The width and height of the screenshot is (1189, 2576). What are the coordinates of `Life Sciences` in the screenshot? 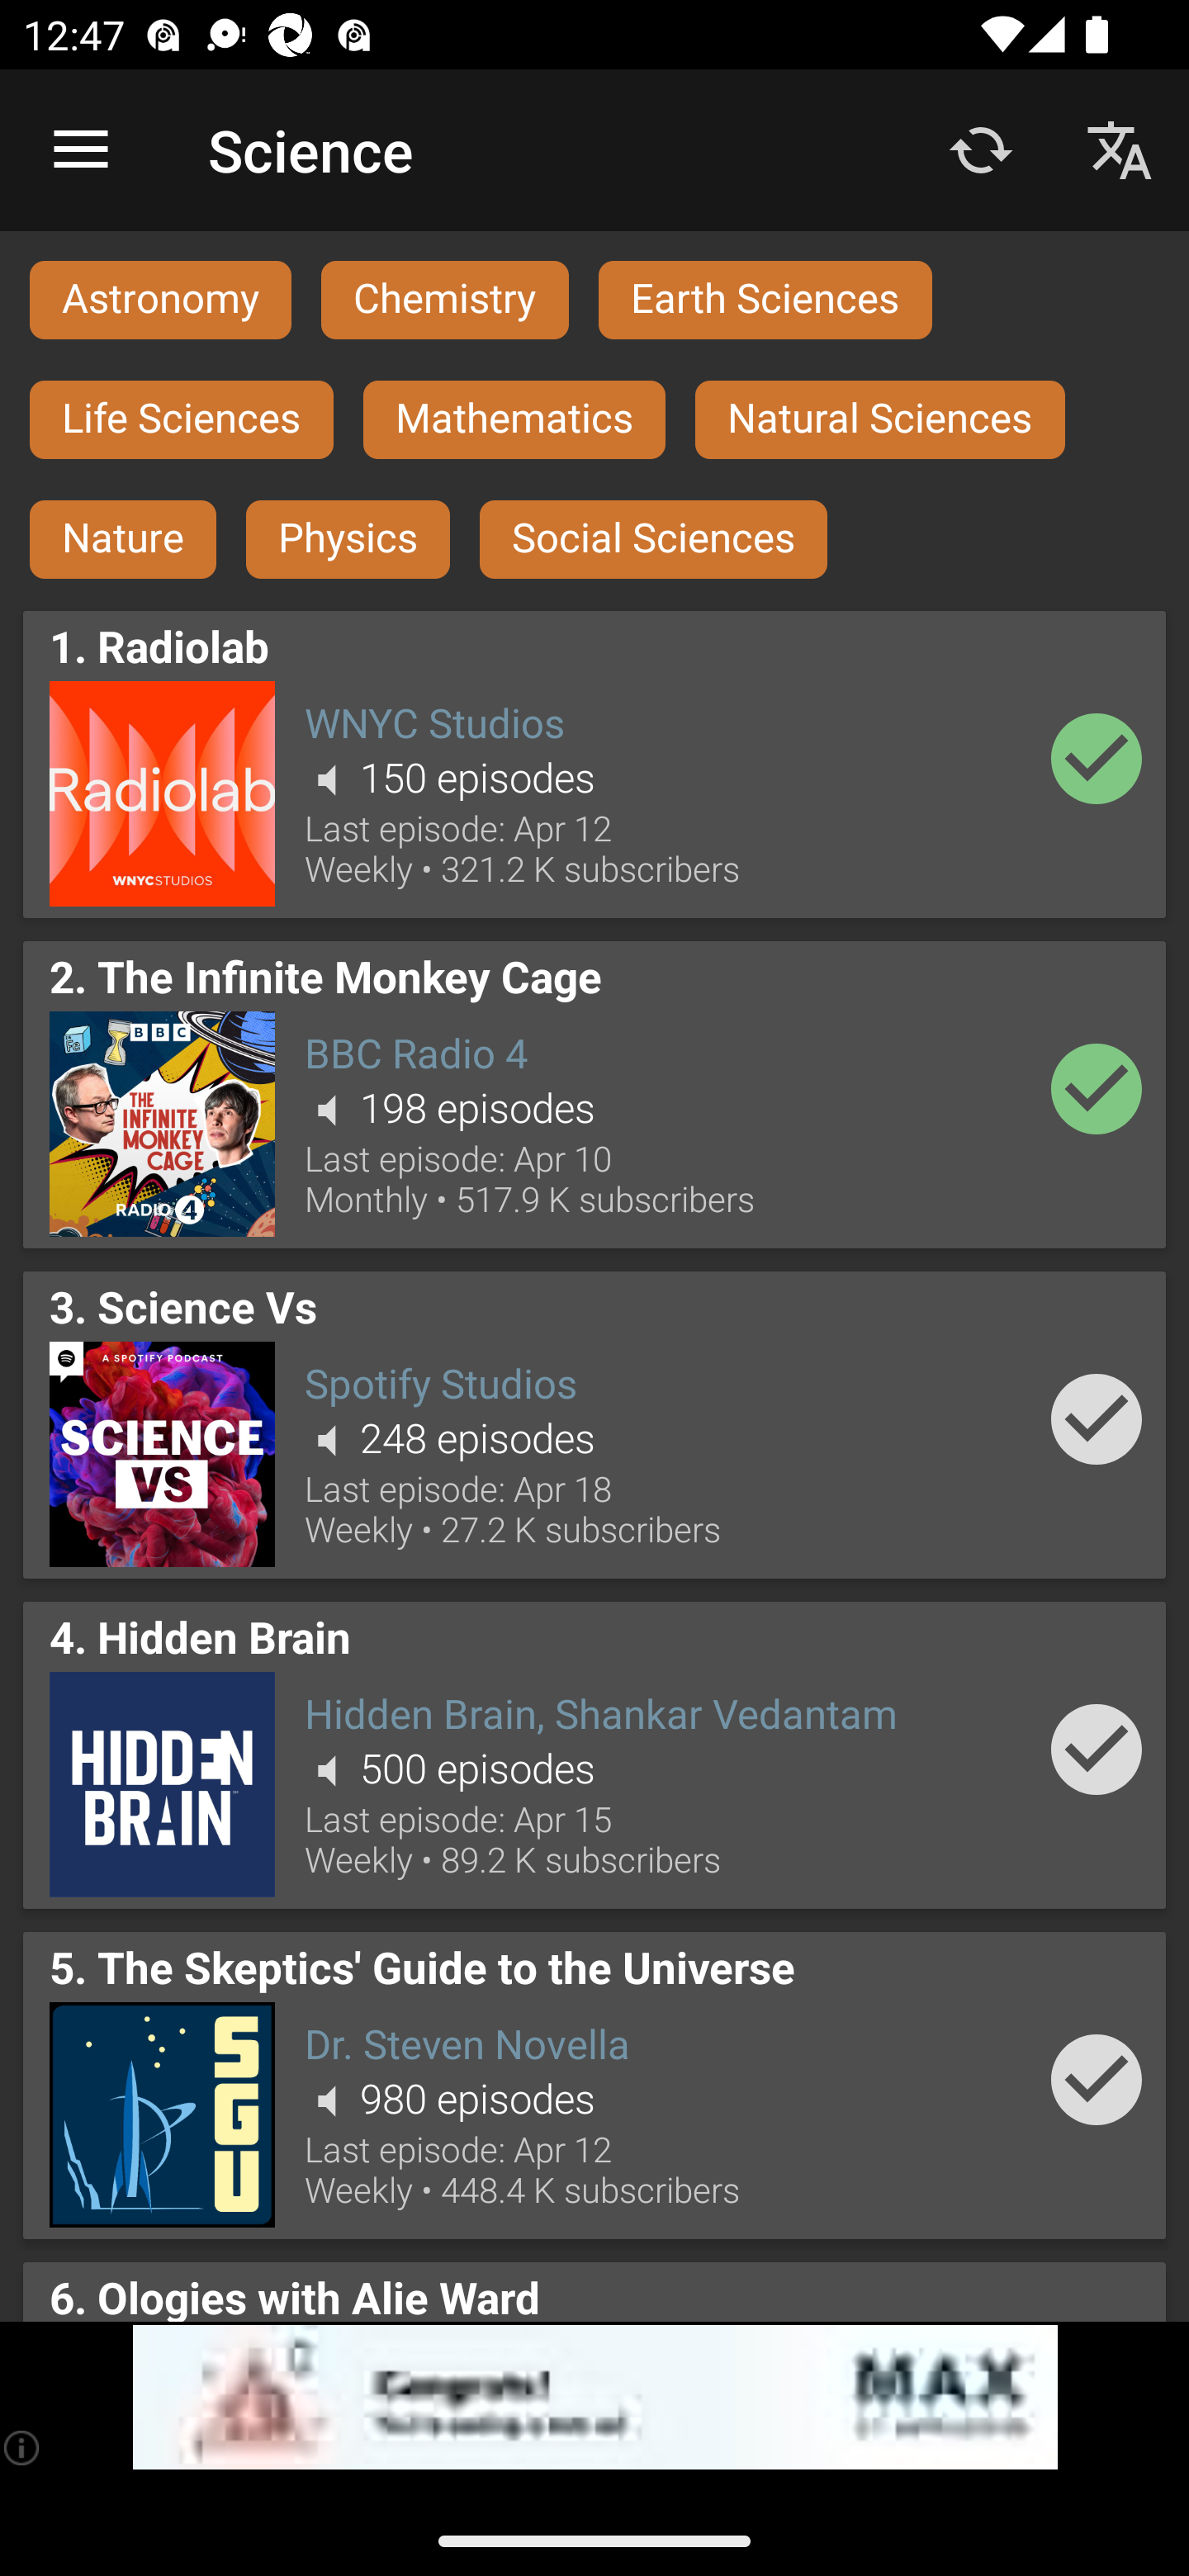 It's located at (182, 419).